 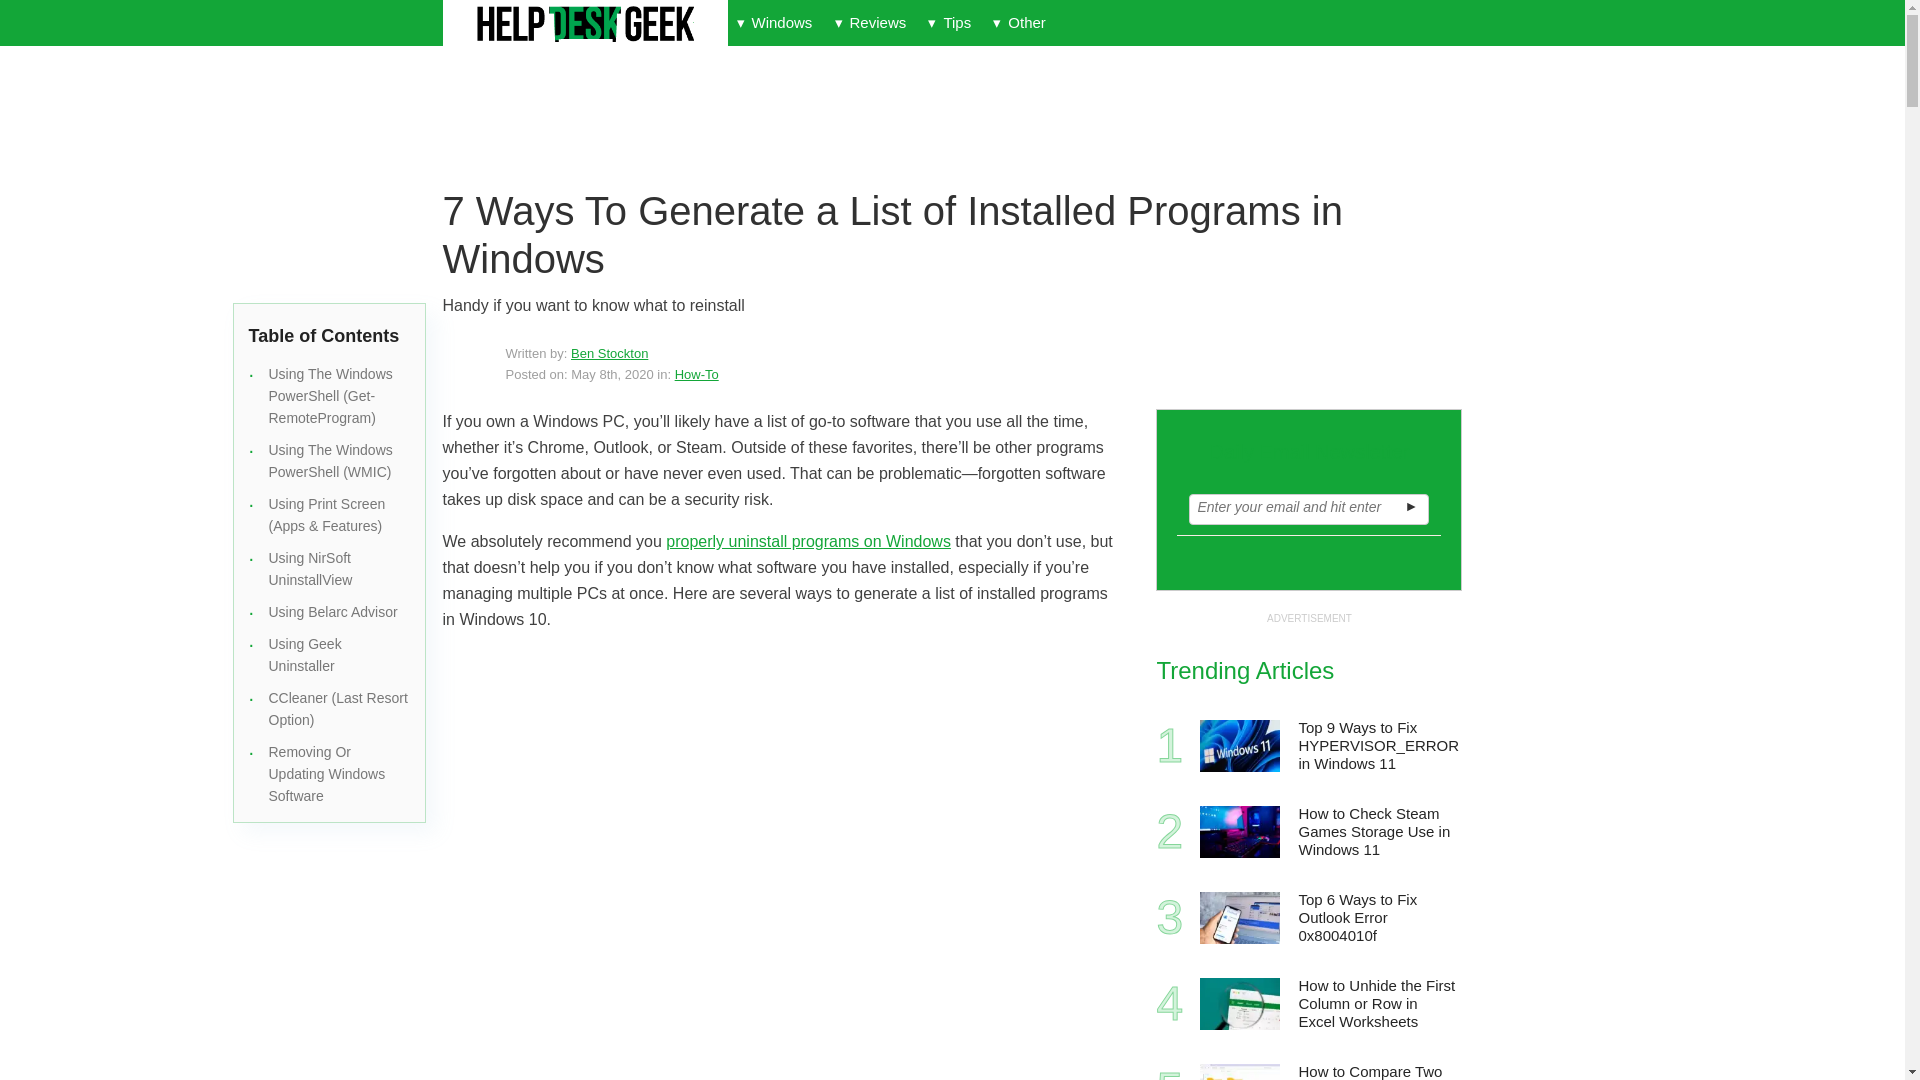 I want to click on Reviews, so click(x=870, y=23).